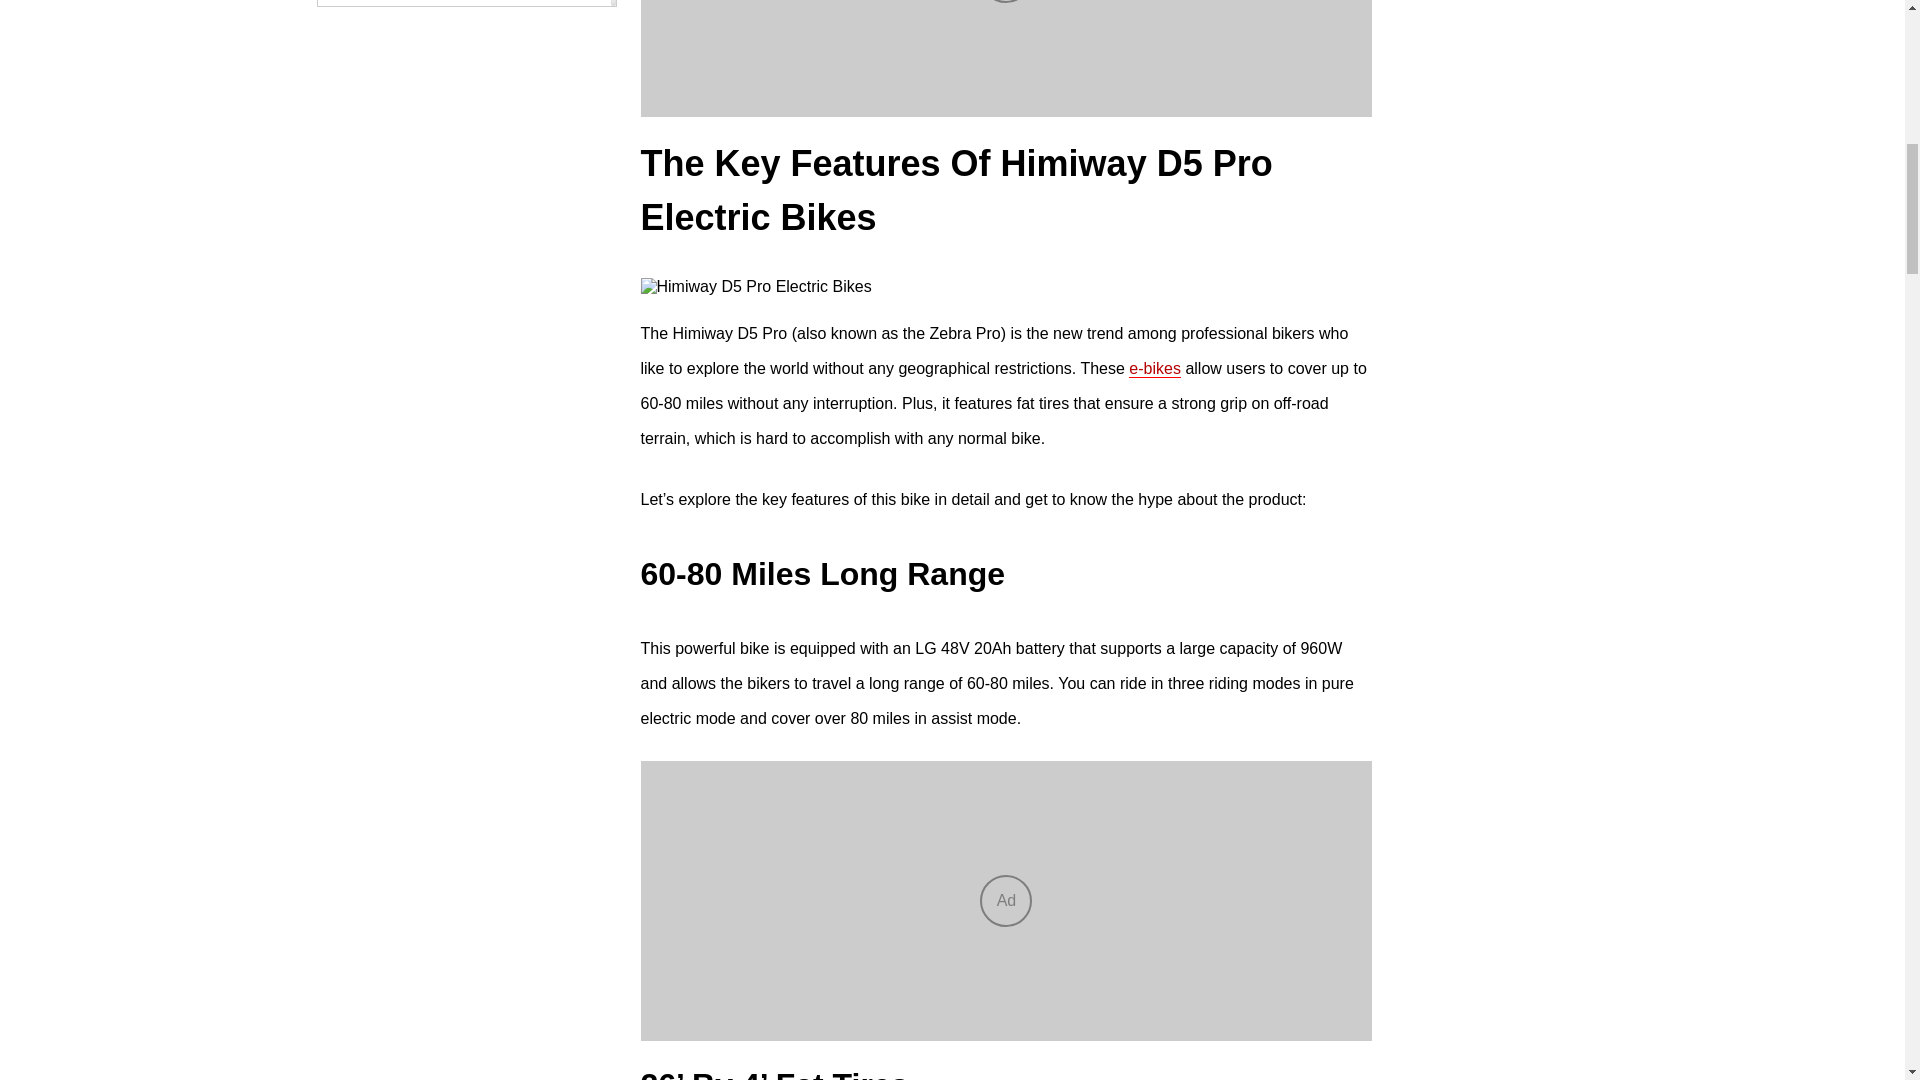 The image size is (1920, 1080). Describe the element at coordinates (417, 128) in the screenshot. I see `Torque Sensor` at that location.